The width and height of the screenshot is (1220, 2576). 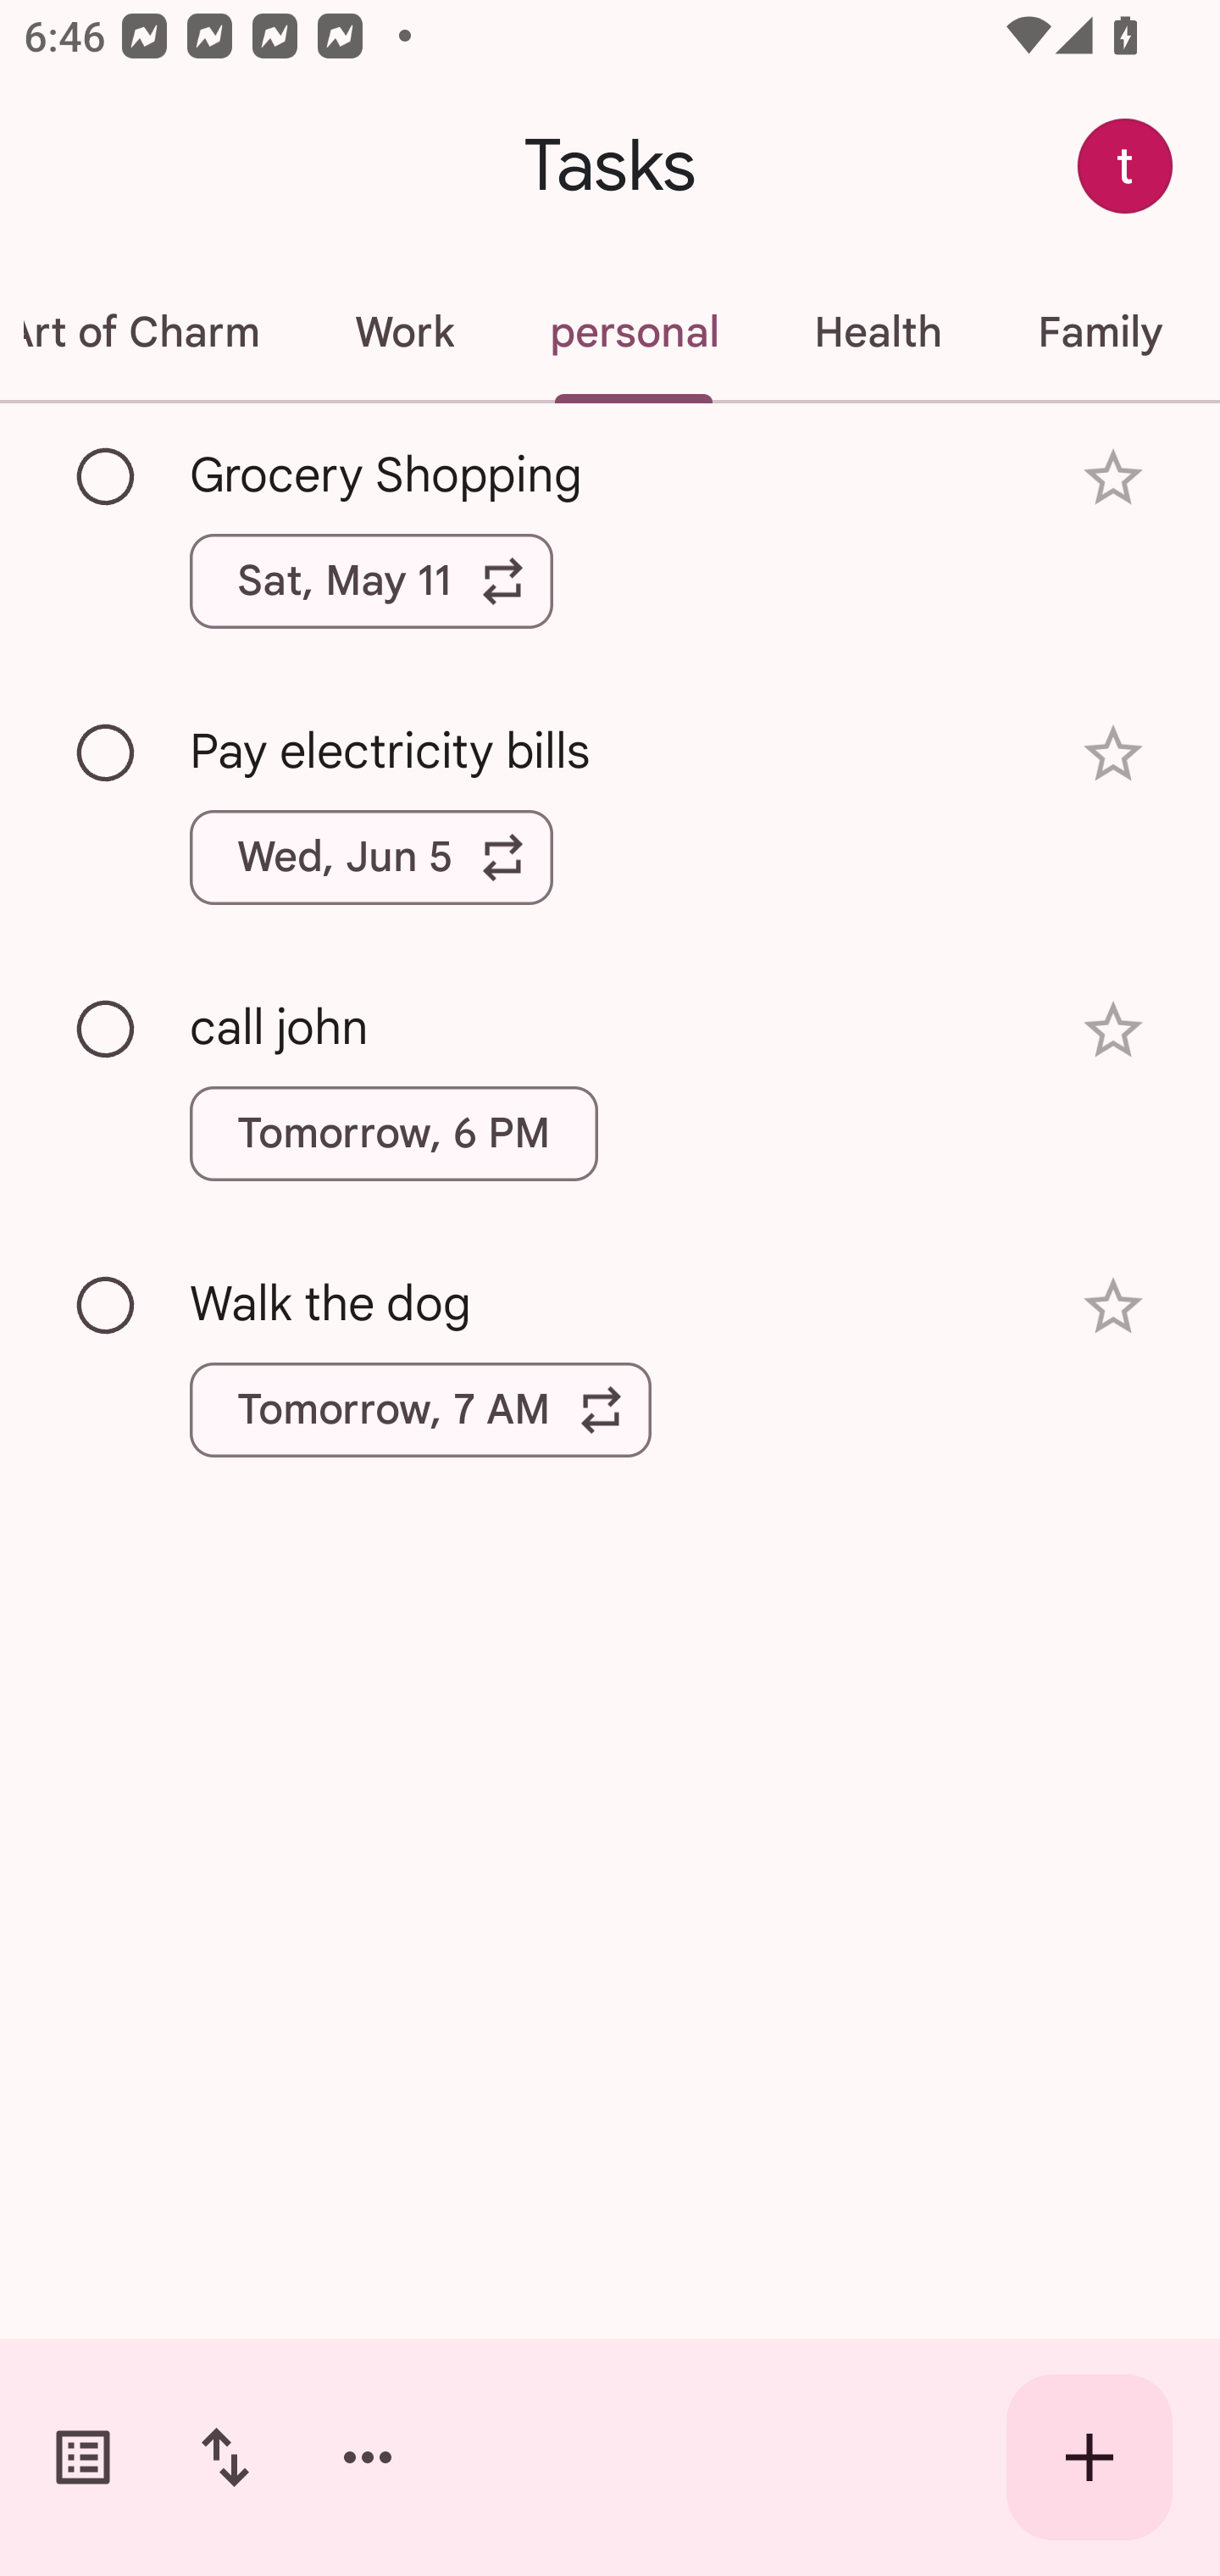 I want to click on Add star, so click(x=1113, y=1030).